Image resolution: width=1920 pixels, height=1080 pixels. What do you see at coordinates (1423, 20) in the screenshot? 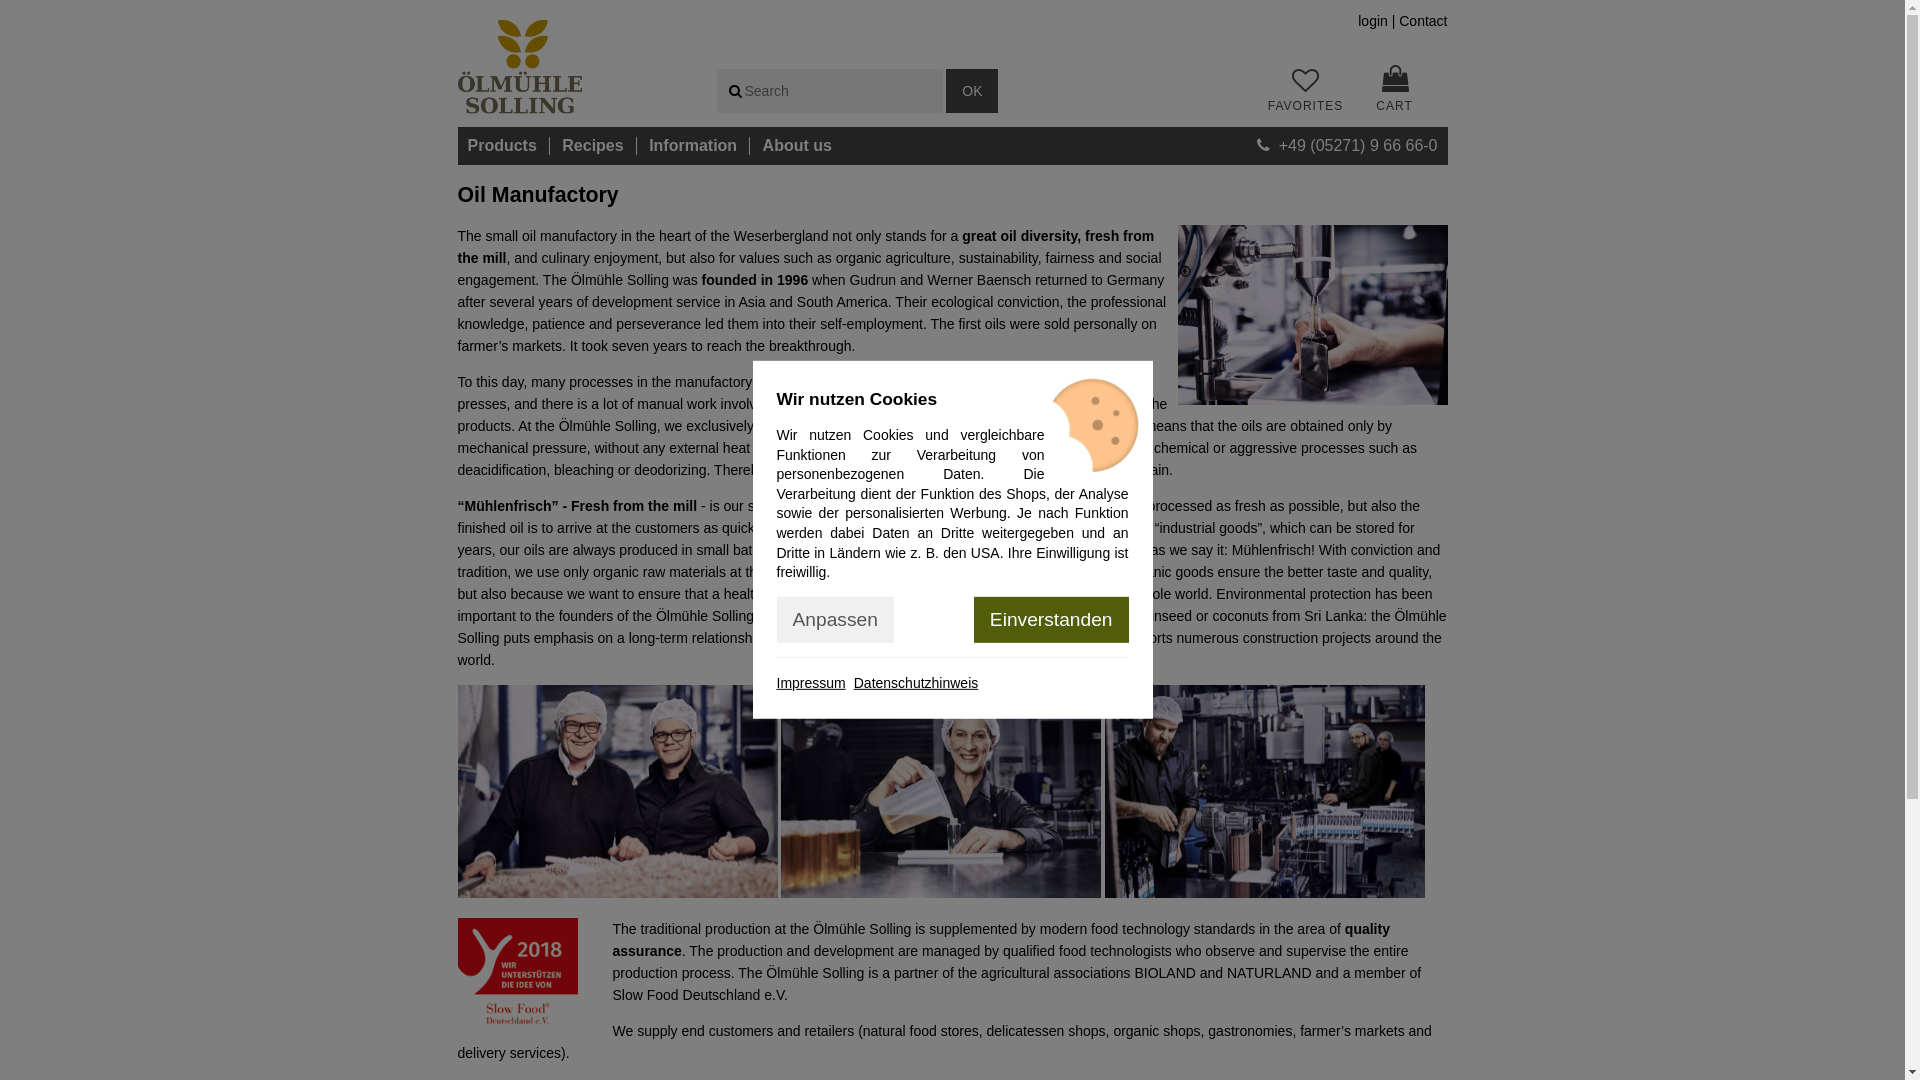
I see `Contact` at bounding box center [1423, 20].